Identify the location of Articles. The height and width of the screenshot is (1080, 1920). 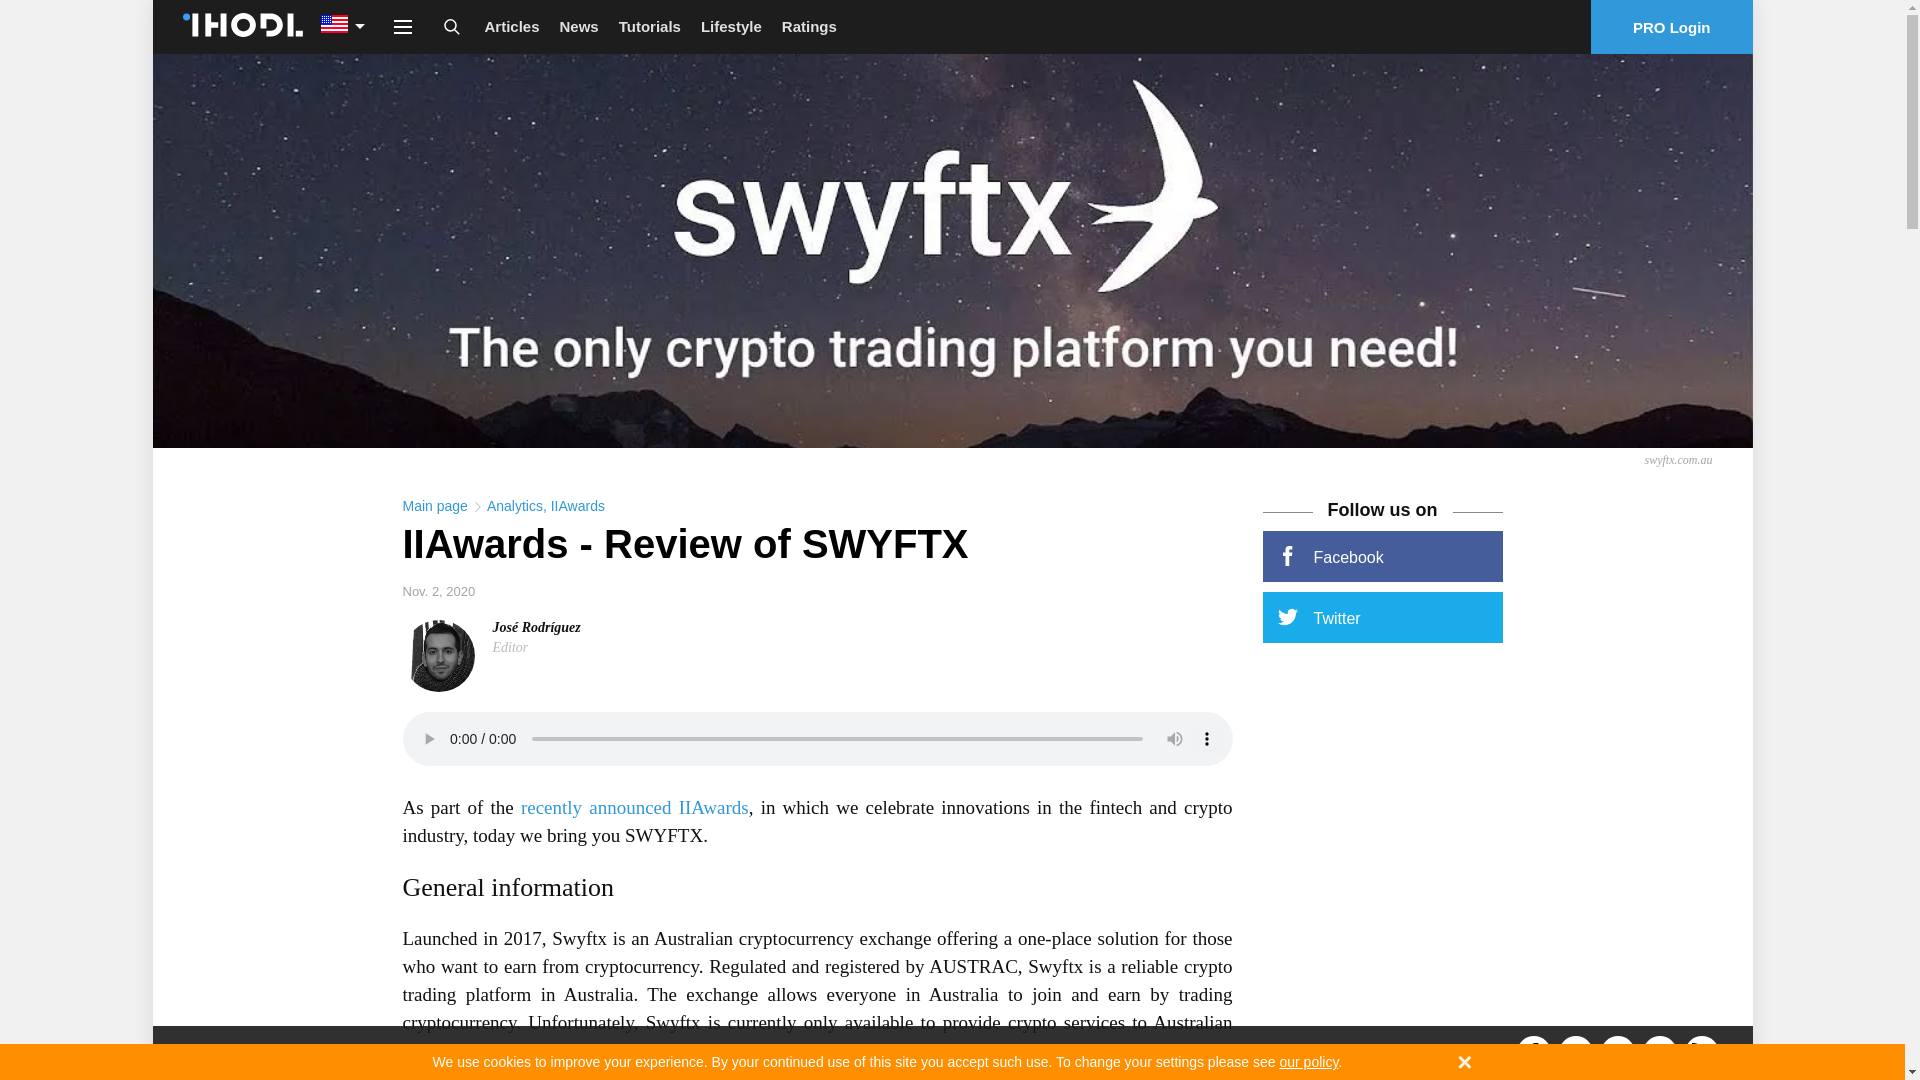
(512, 27).